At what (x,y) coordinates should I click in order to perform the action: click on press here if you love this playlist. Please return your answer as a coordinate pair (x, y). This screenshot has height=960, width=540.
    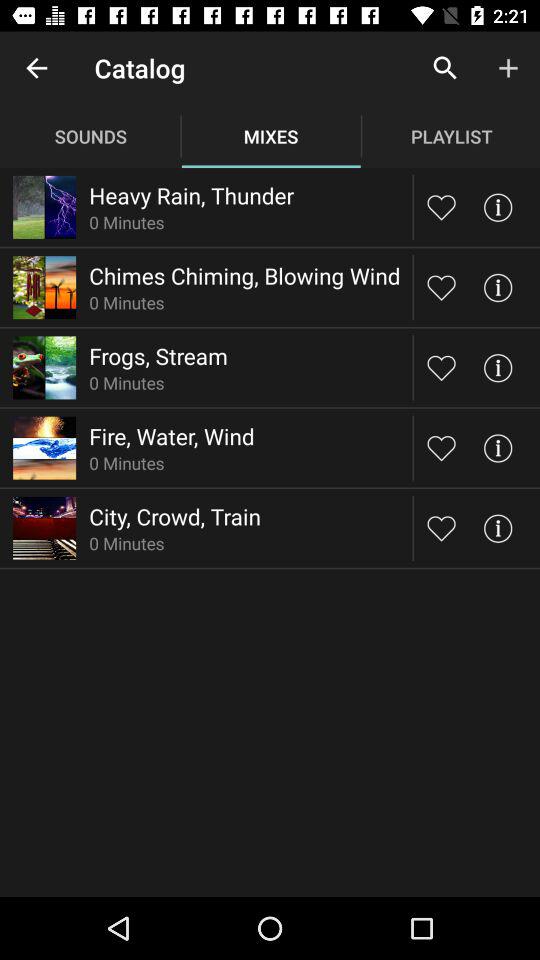
    Looking at the image, I should click on (442, 528).